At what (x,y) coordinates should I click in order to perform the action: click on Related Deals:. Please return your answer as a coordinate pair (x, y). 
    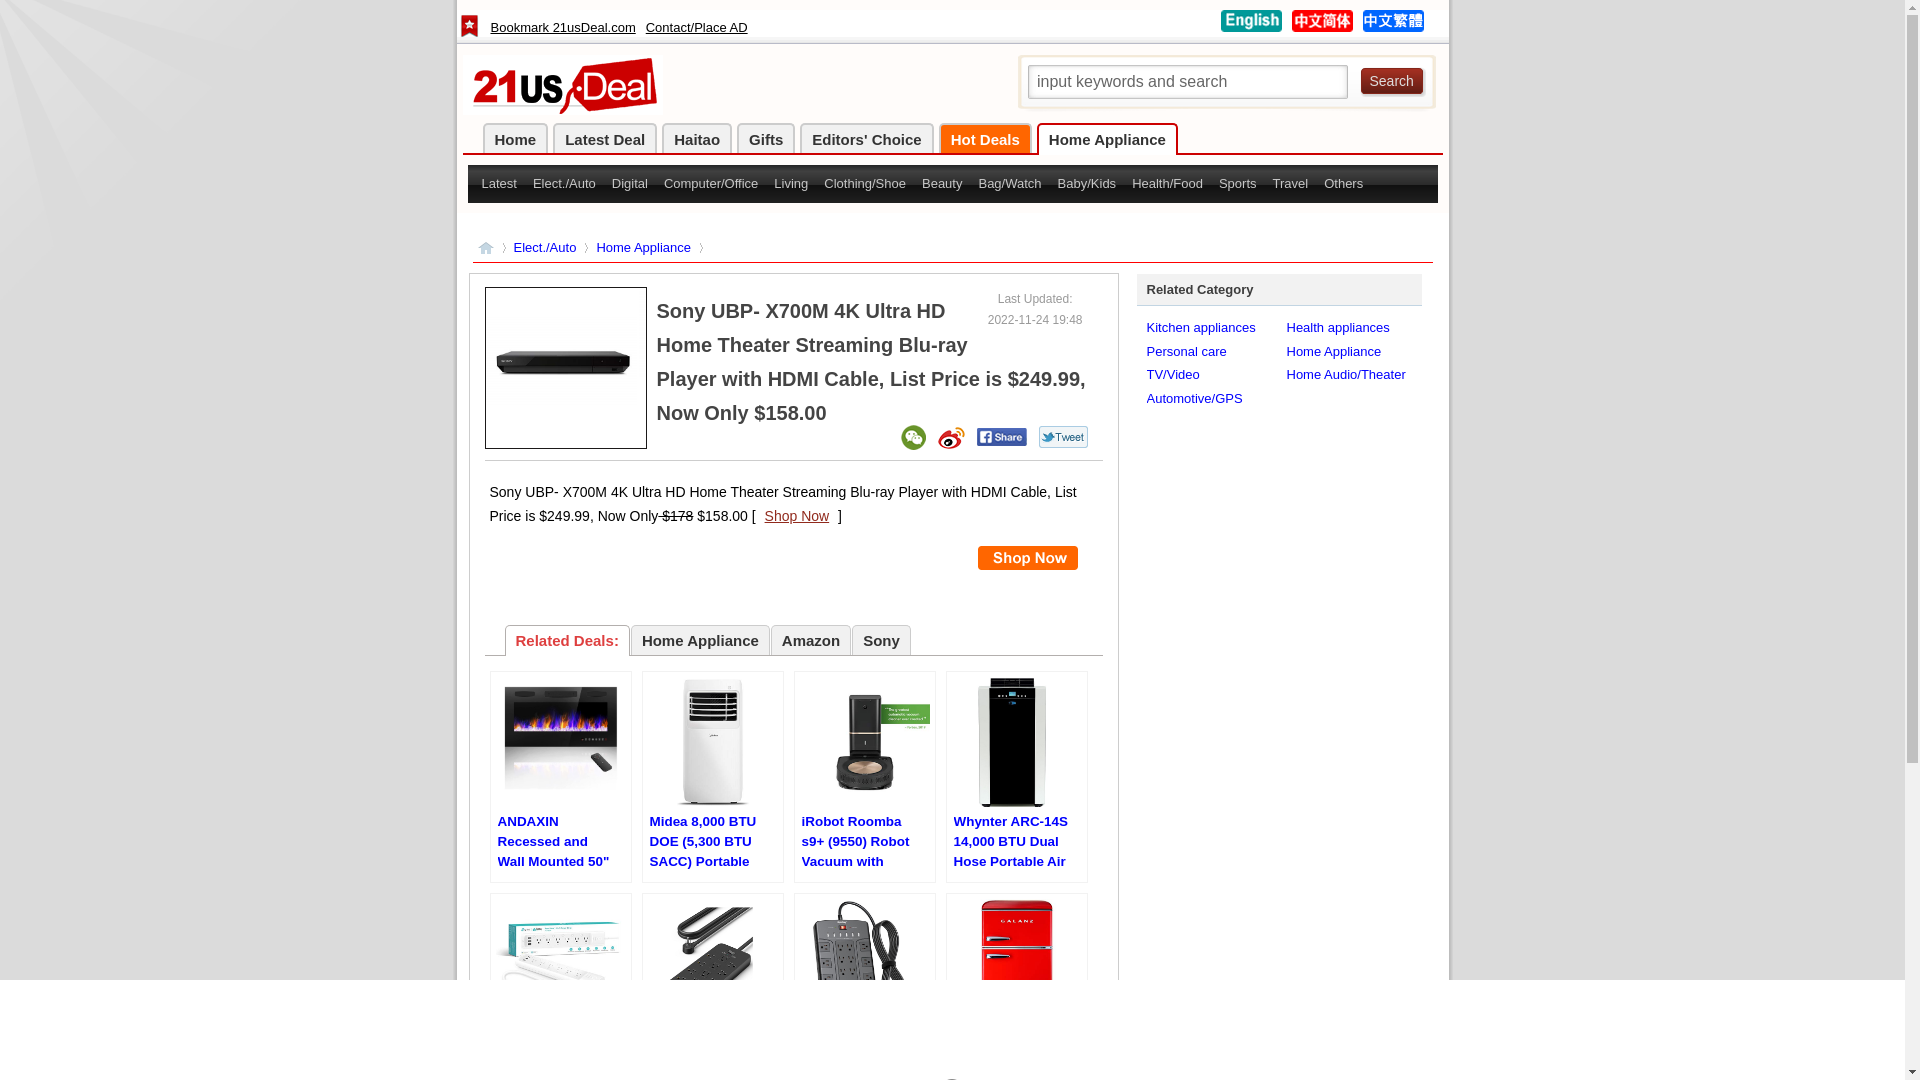
    Looking at the image, I should click on (566, 640).